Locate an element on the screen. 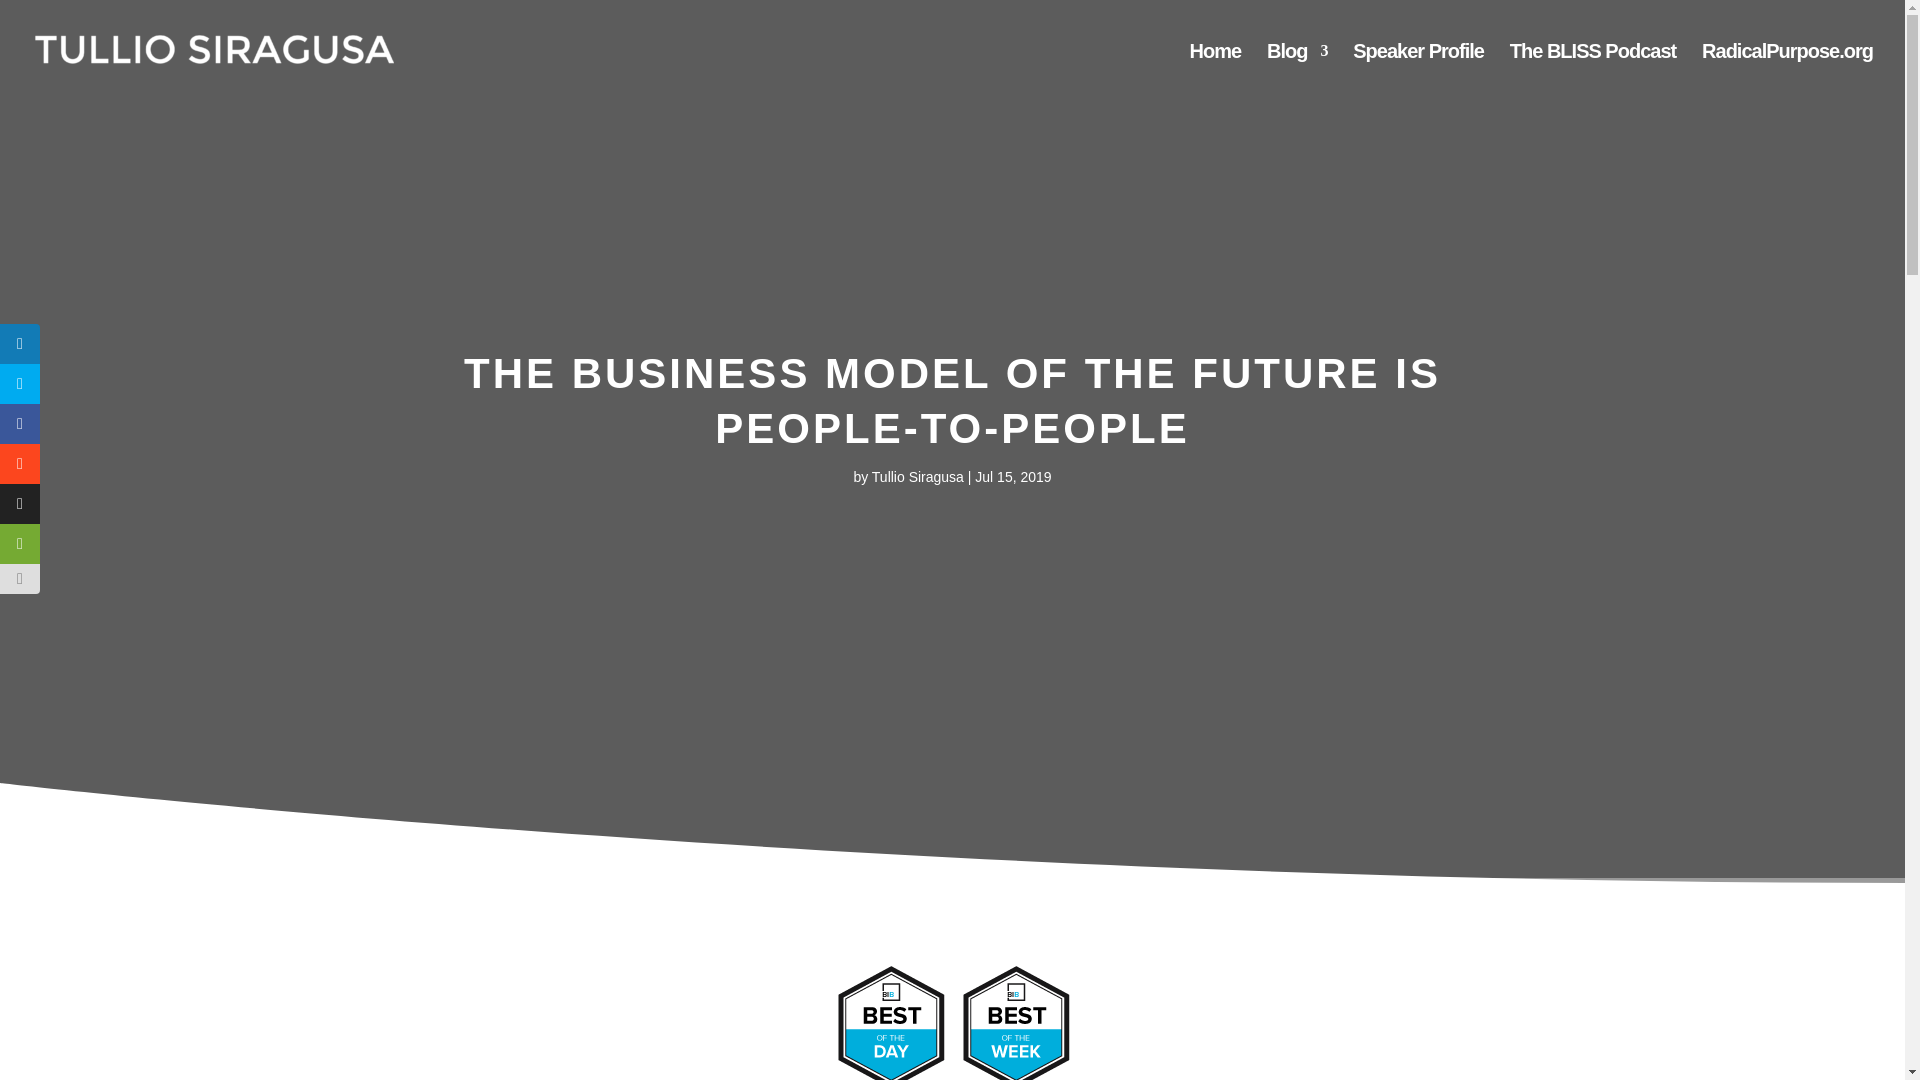 The width and height of the screenshot is (1920, 1080). Business Innovation Brief Best Article is located at coordinates (952, 1022).